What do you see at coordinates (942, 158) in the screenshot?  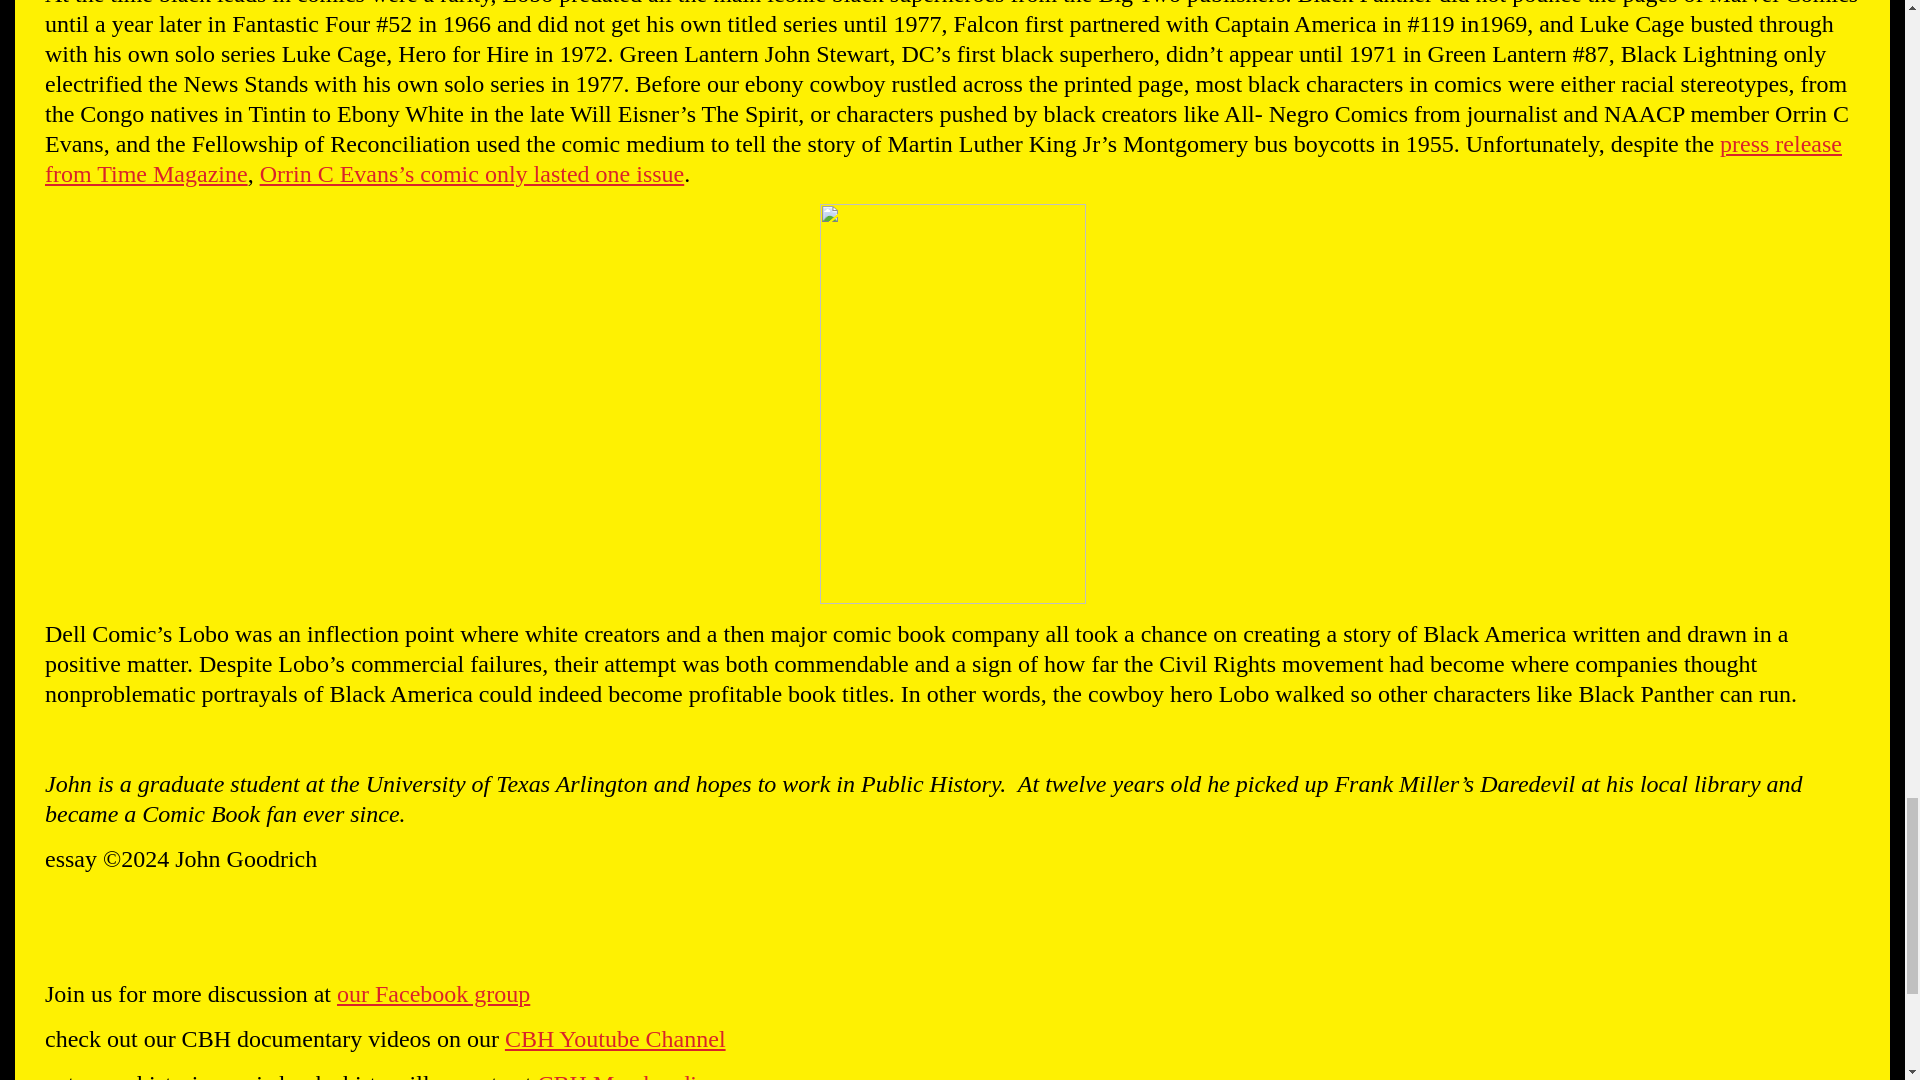 I see `press release from Time Magazine` at bounding box center [942, 158].